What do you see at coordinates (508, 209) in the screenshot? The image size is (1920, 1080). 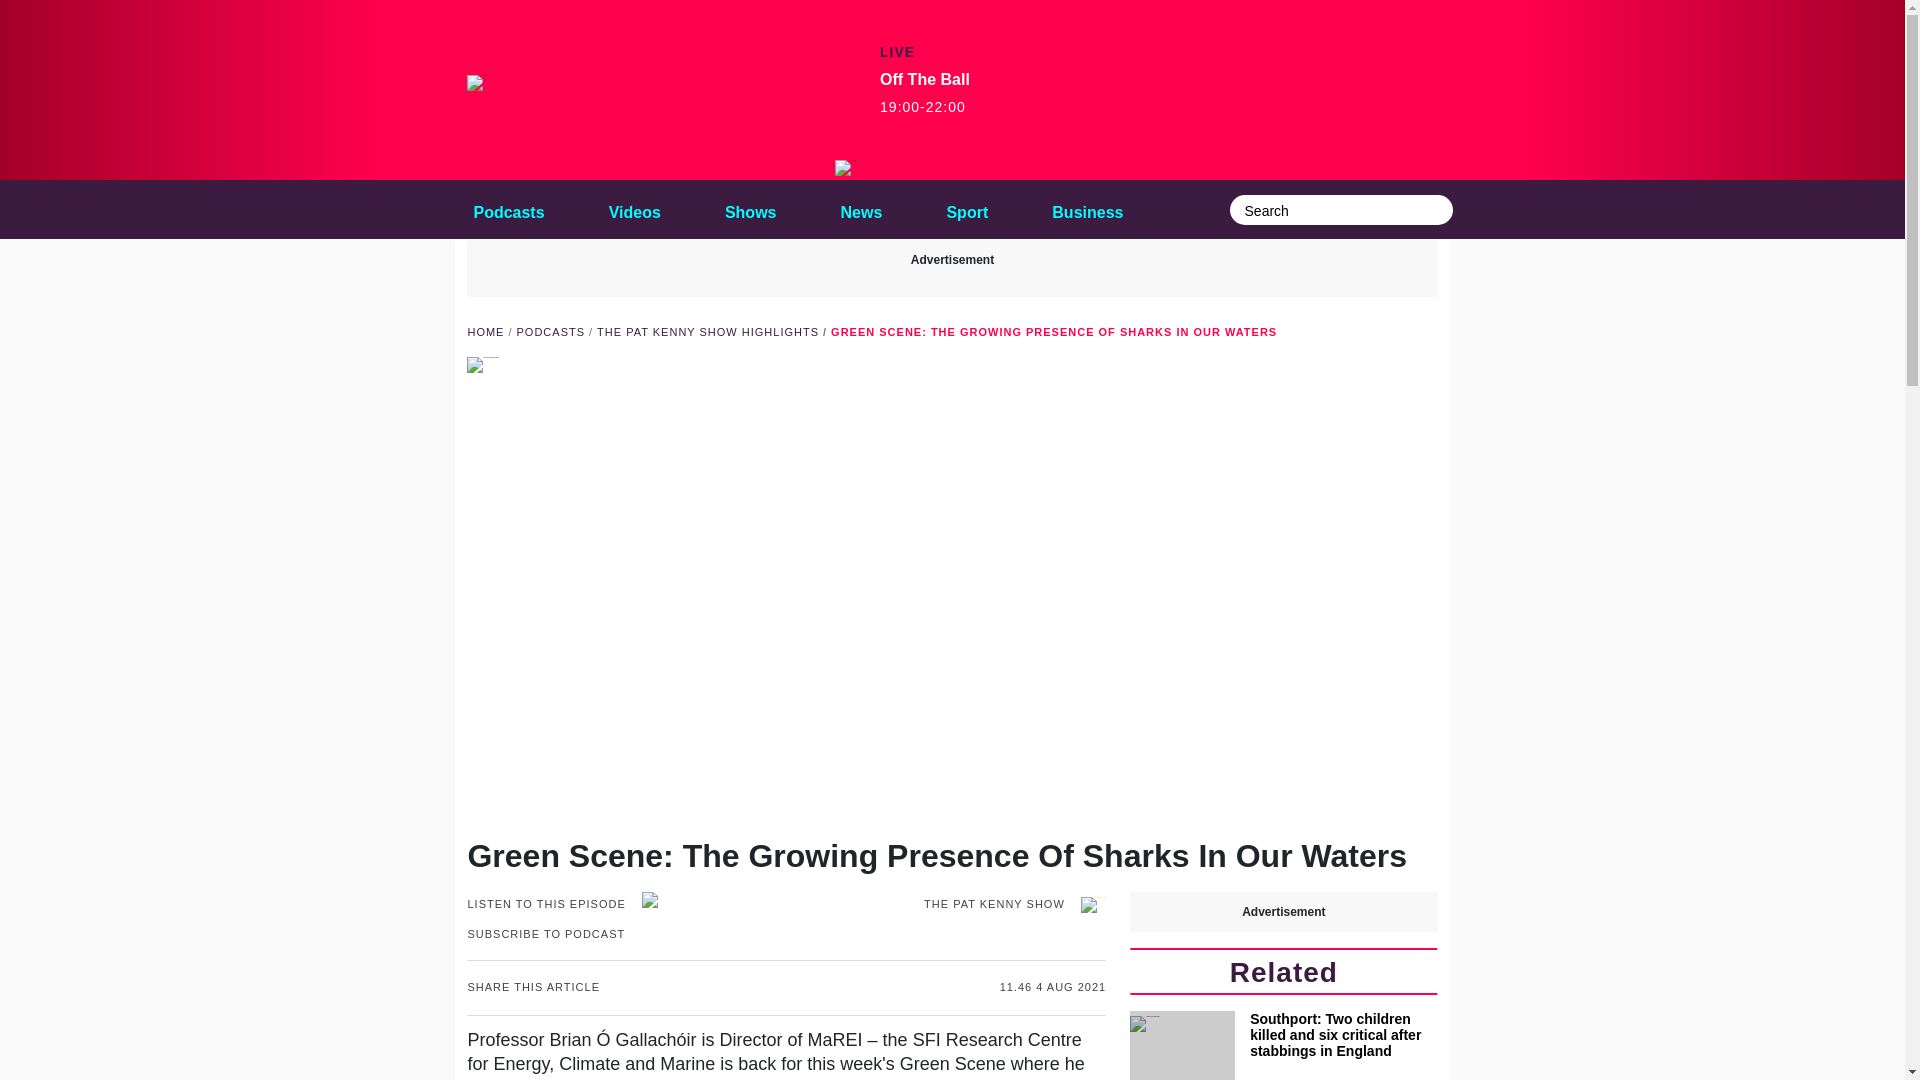 I see `THE PAT KENNY SHOW` at bounding box center [508, 209].